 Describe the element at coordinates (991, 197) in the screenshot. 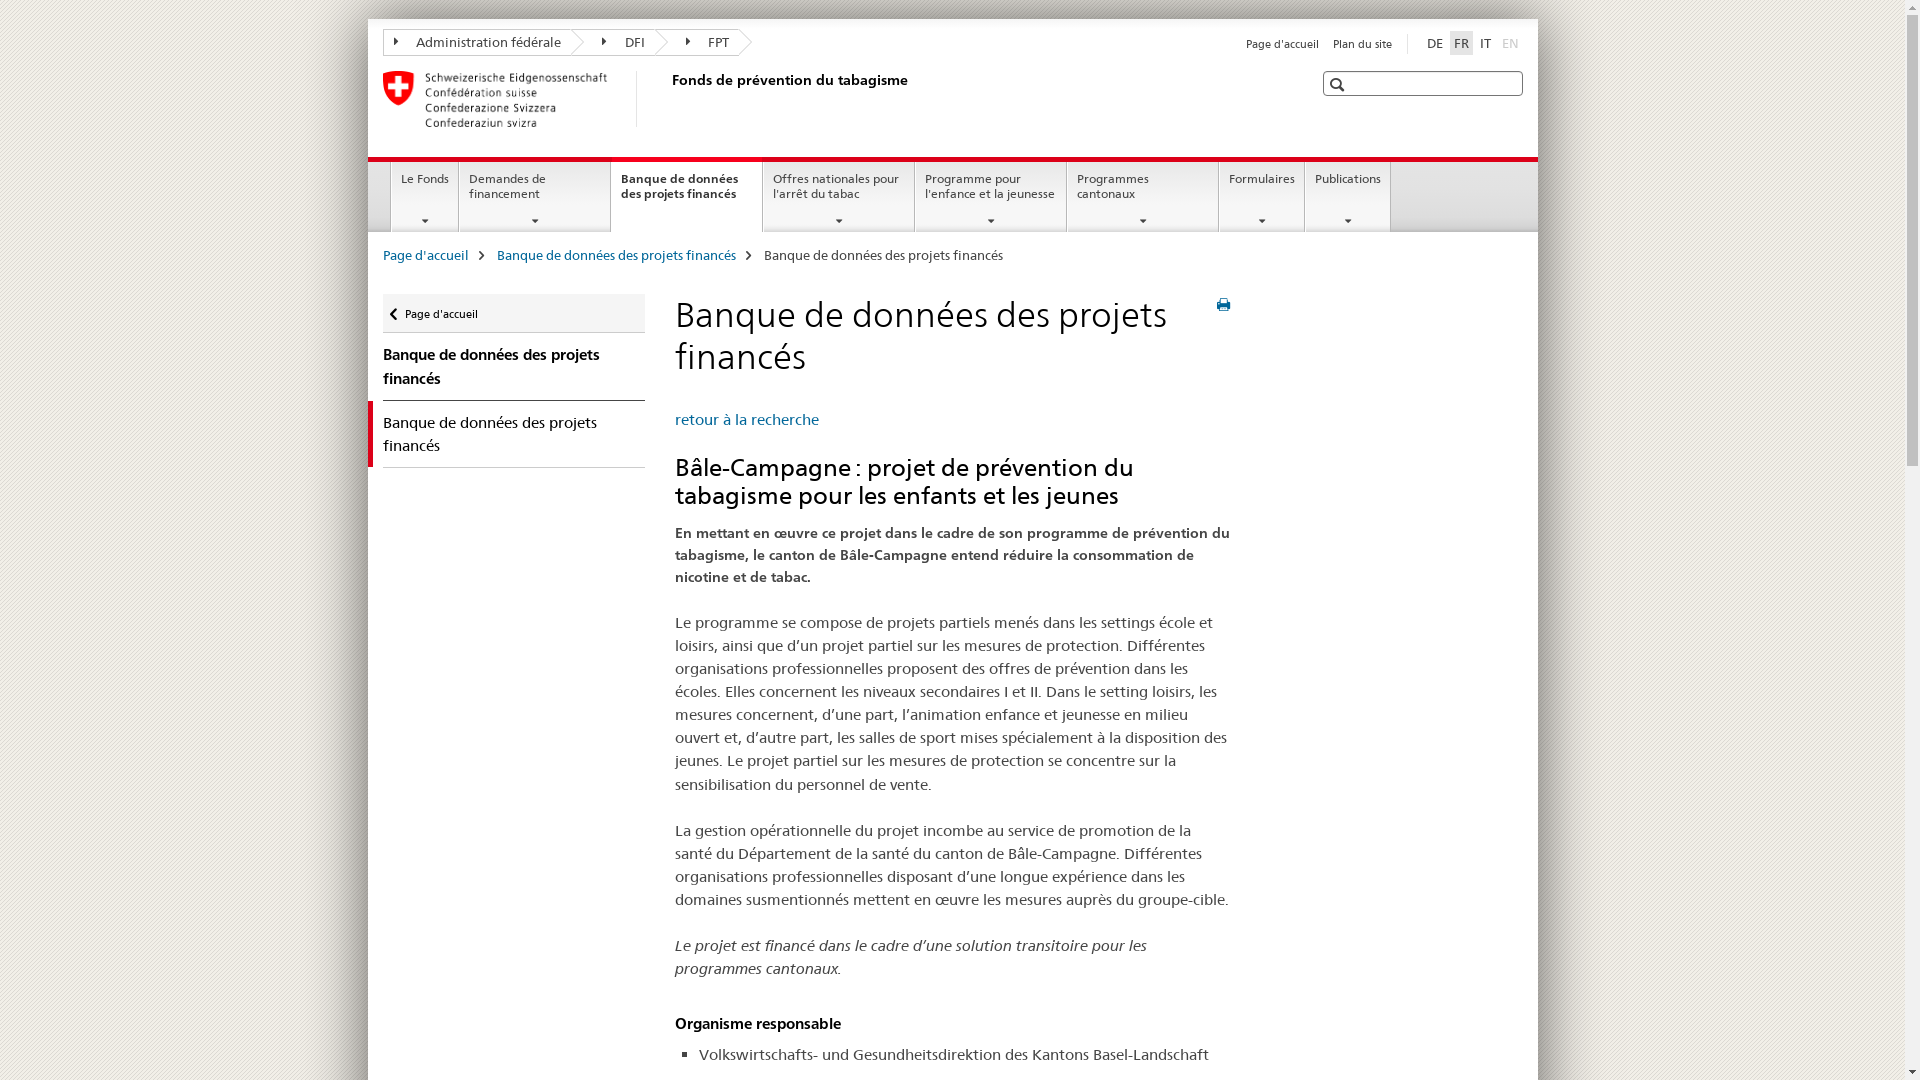

I see `Programme pour l'enfance et la jeunesse` at that location.